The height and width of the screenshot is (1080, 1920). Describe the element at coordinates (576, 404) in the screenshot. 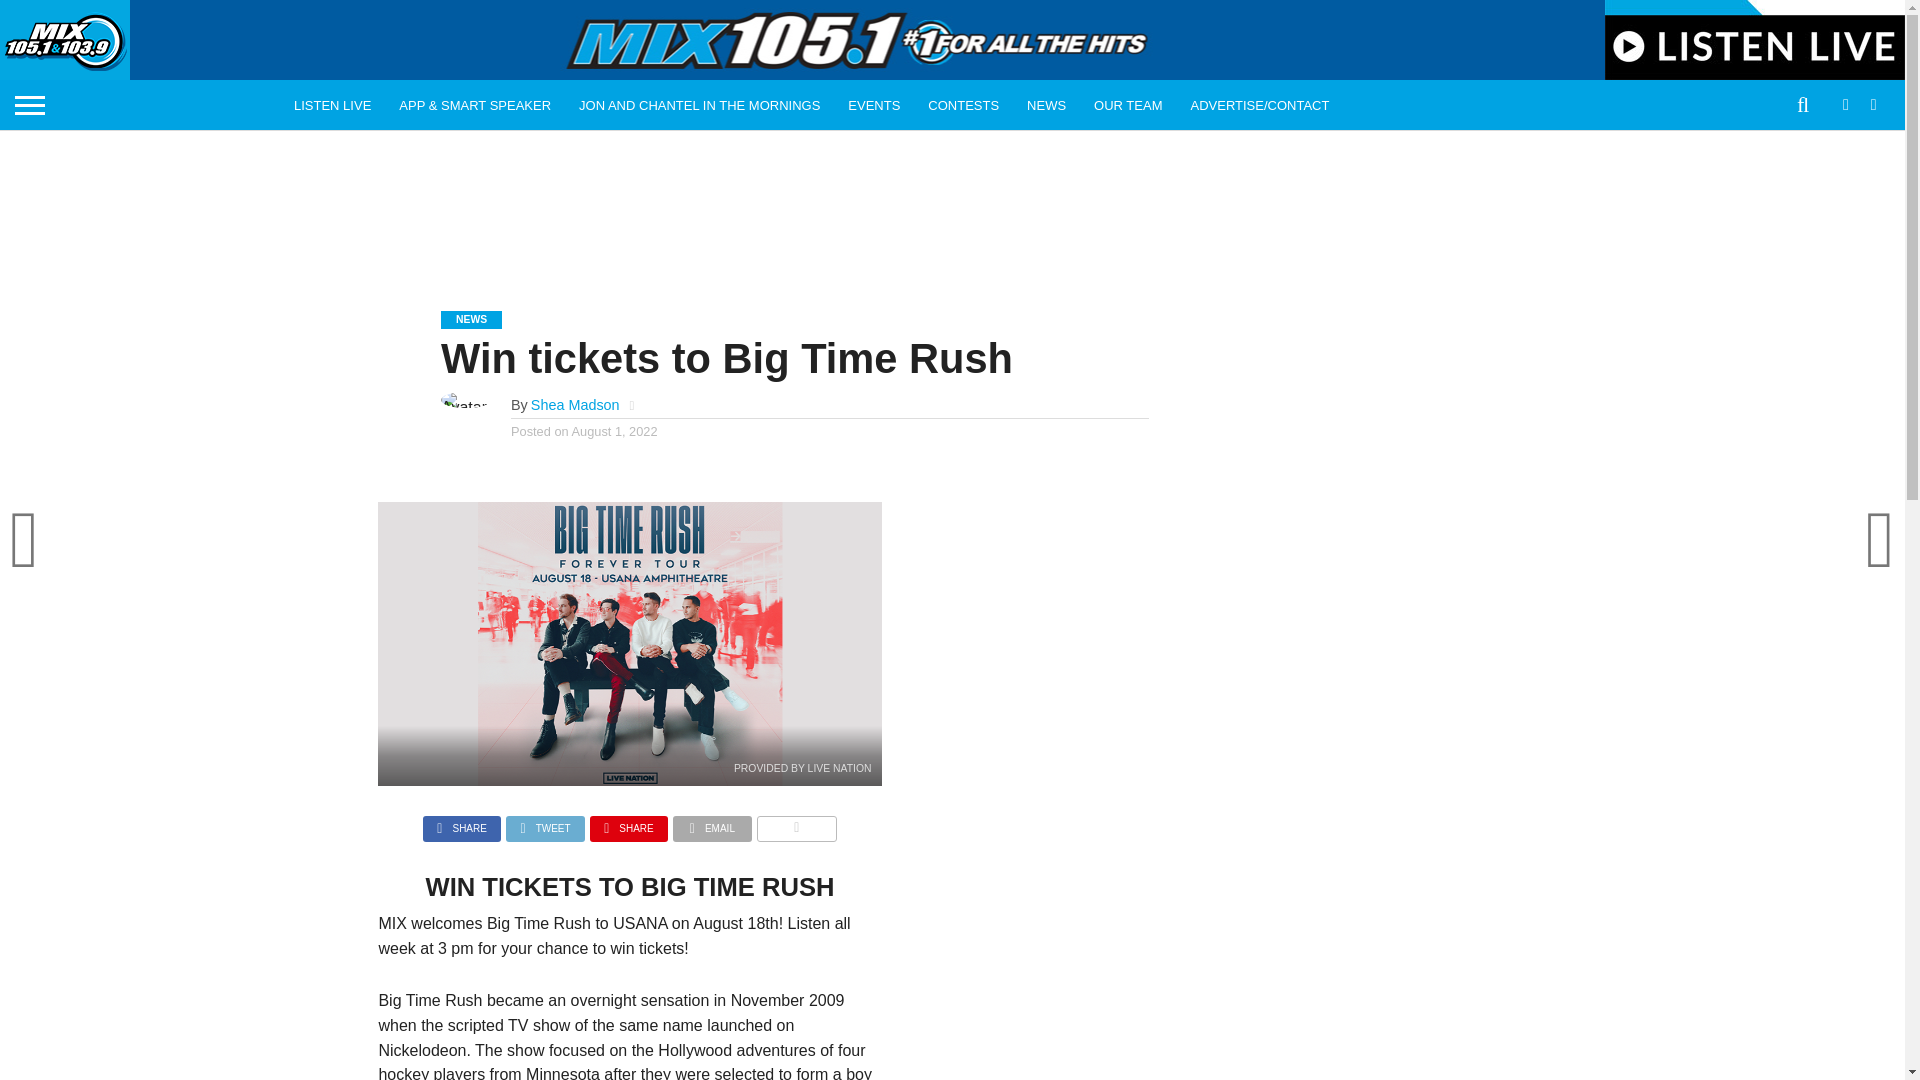

I see `Shea Madson` at that location.